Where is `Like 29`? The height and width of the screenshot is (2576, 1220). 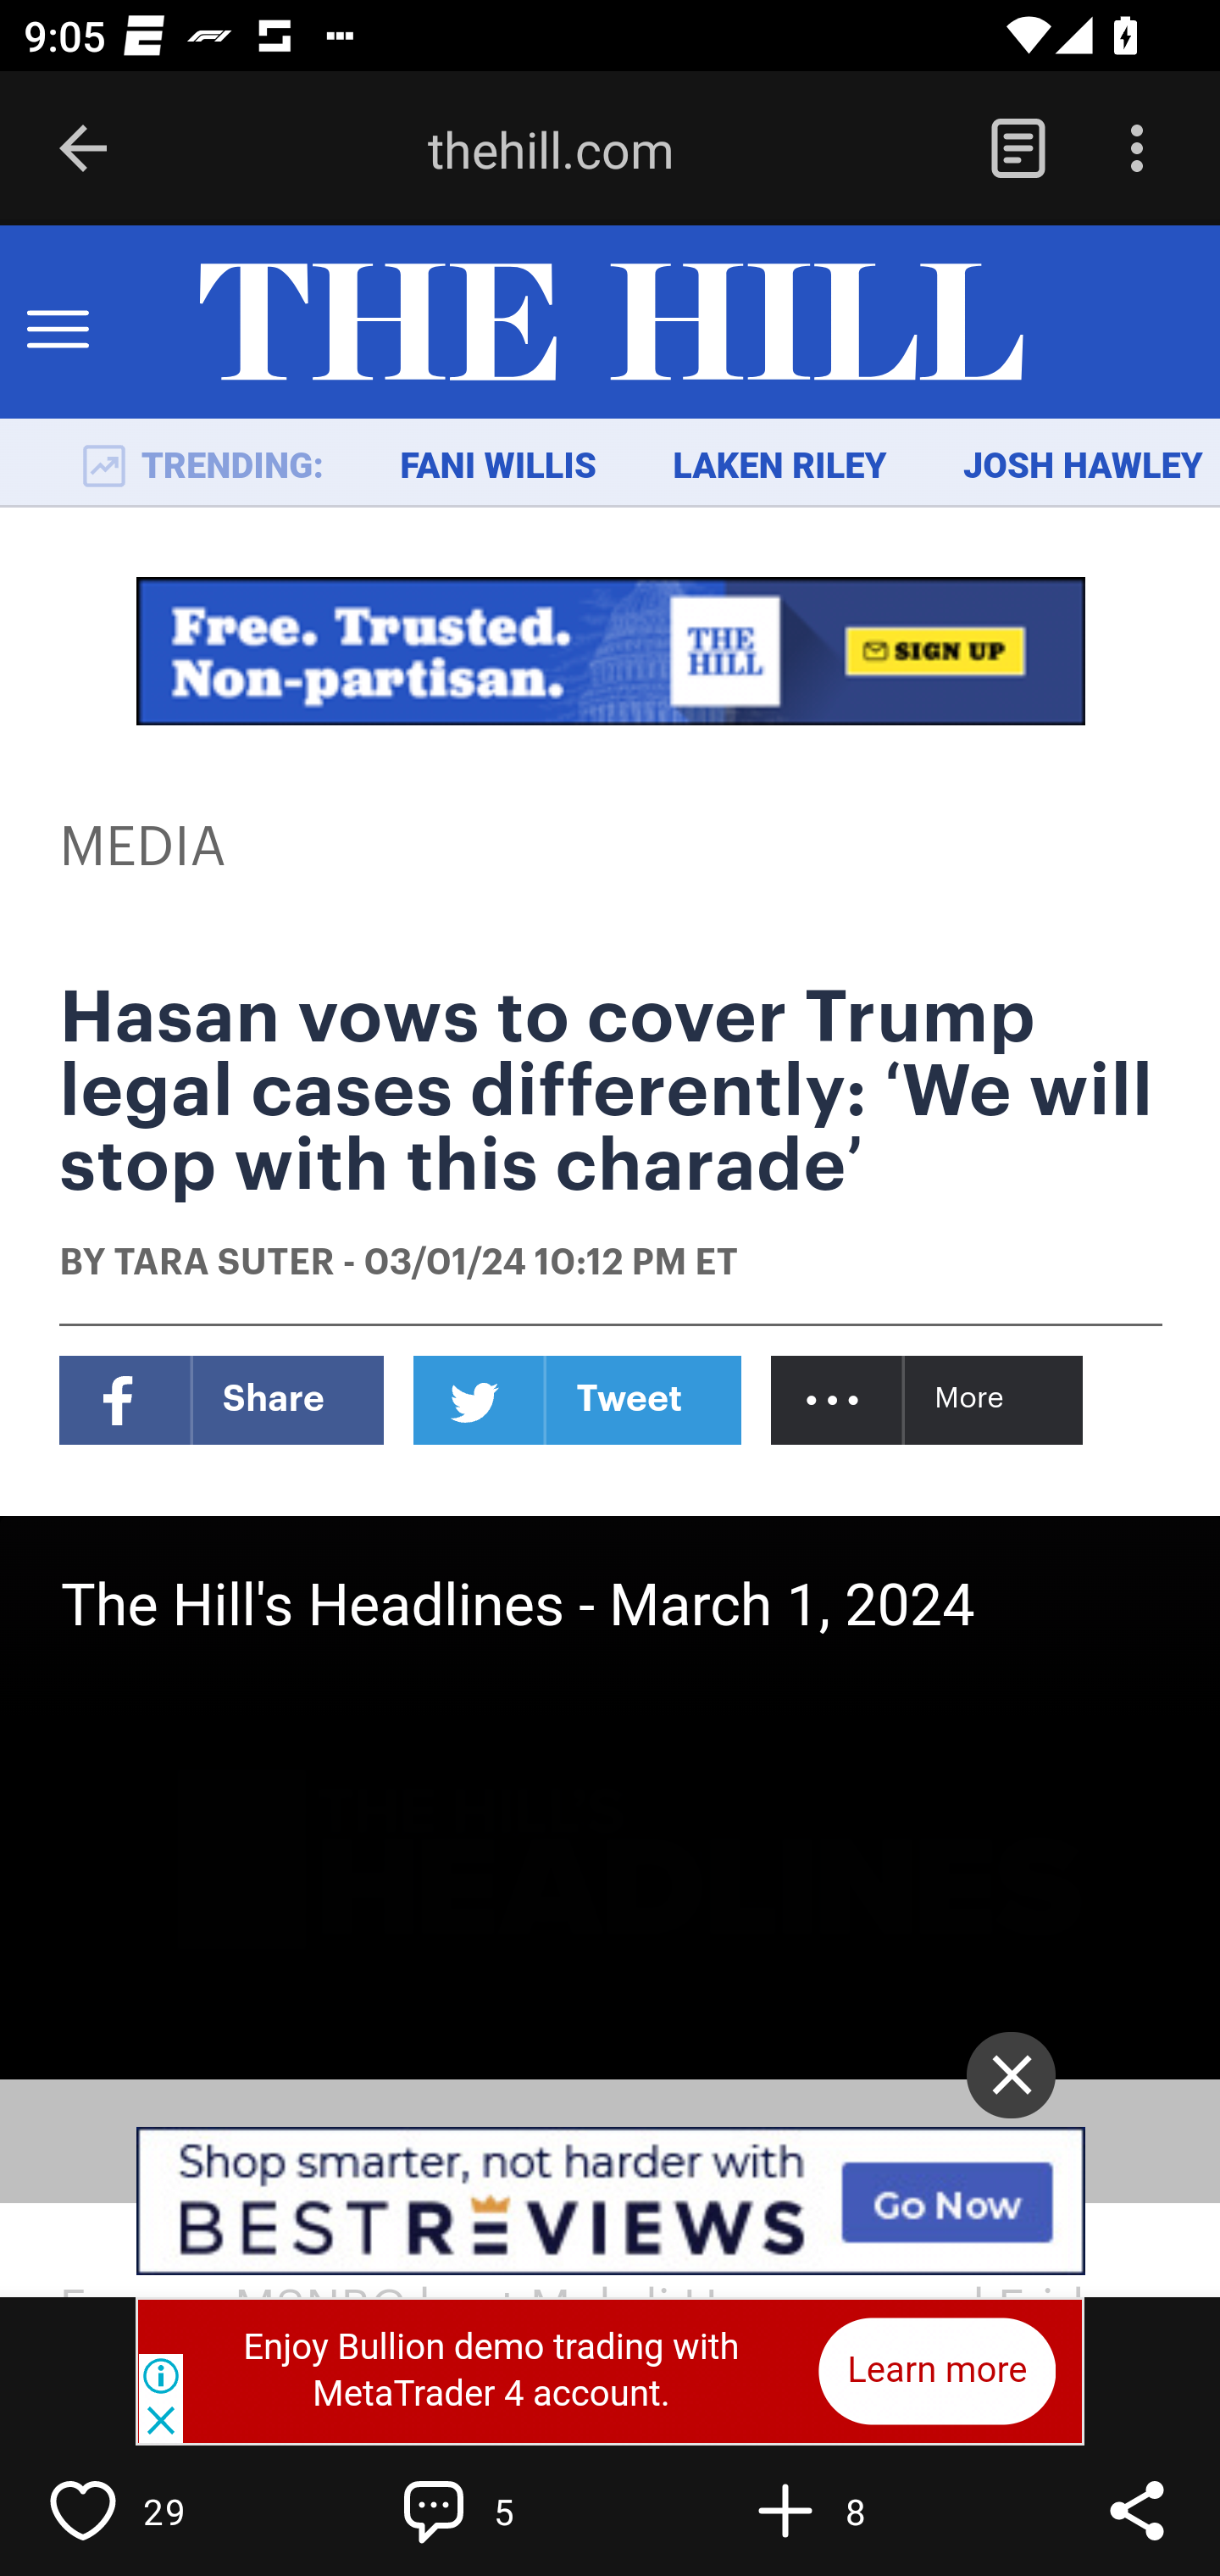
Like 29 is located at coordinates (153, 2510).